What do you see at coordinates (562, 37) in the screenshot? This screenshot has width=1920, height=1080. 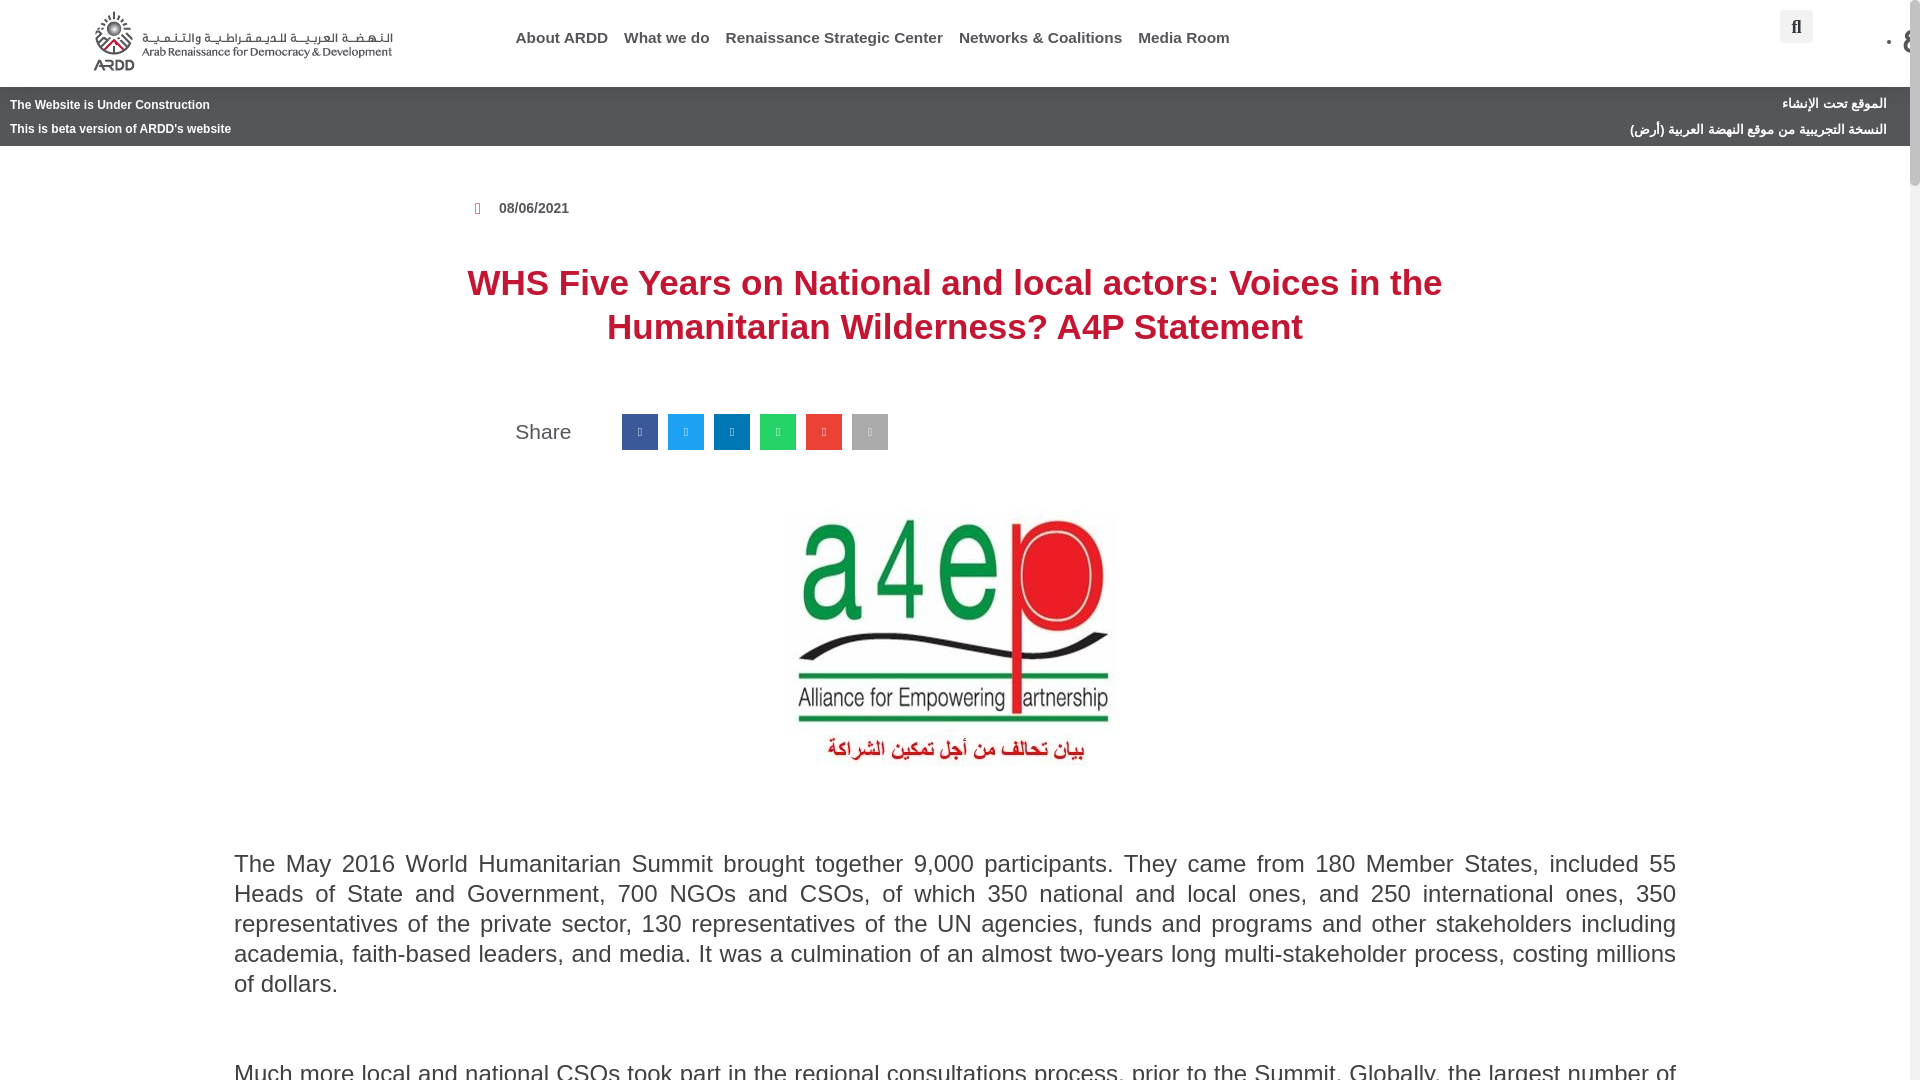 I see `About ARDD` at bounding box center [562, 37].